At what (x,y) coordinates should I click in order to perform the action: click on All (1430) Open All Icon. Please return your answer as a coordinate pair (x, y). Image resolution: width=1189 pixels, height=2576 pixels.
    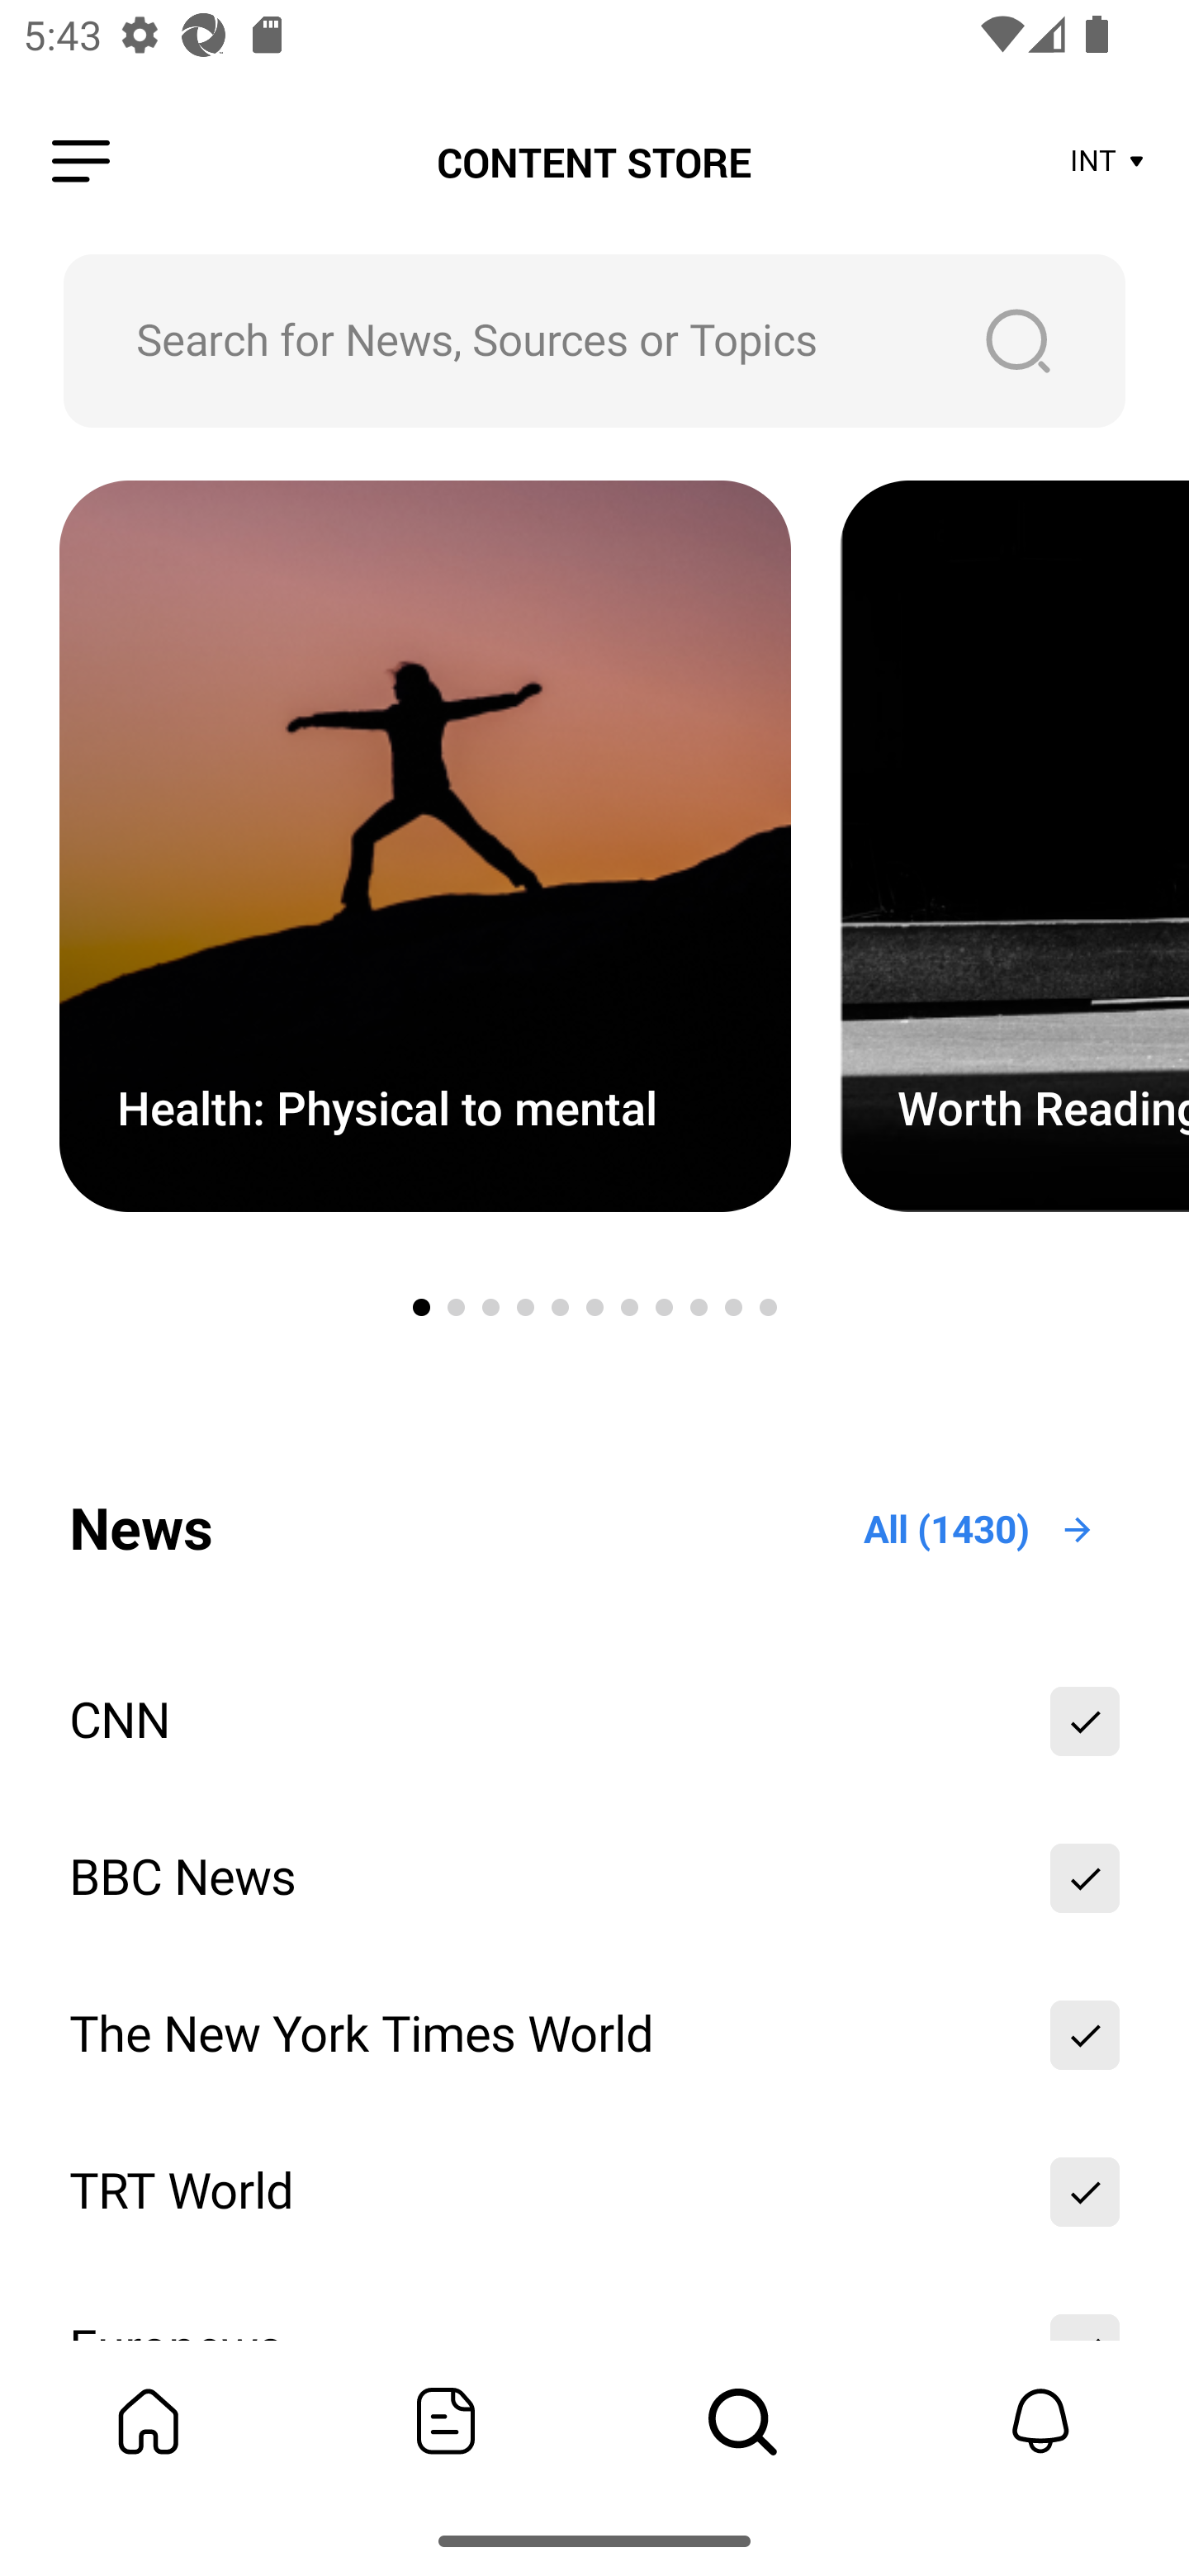
    Looking at the image, I should click on (980, 1530).